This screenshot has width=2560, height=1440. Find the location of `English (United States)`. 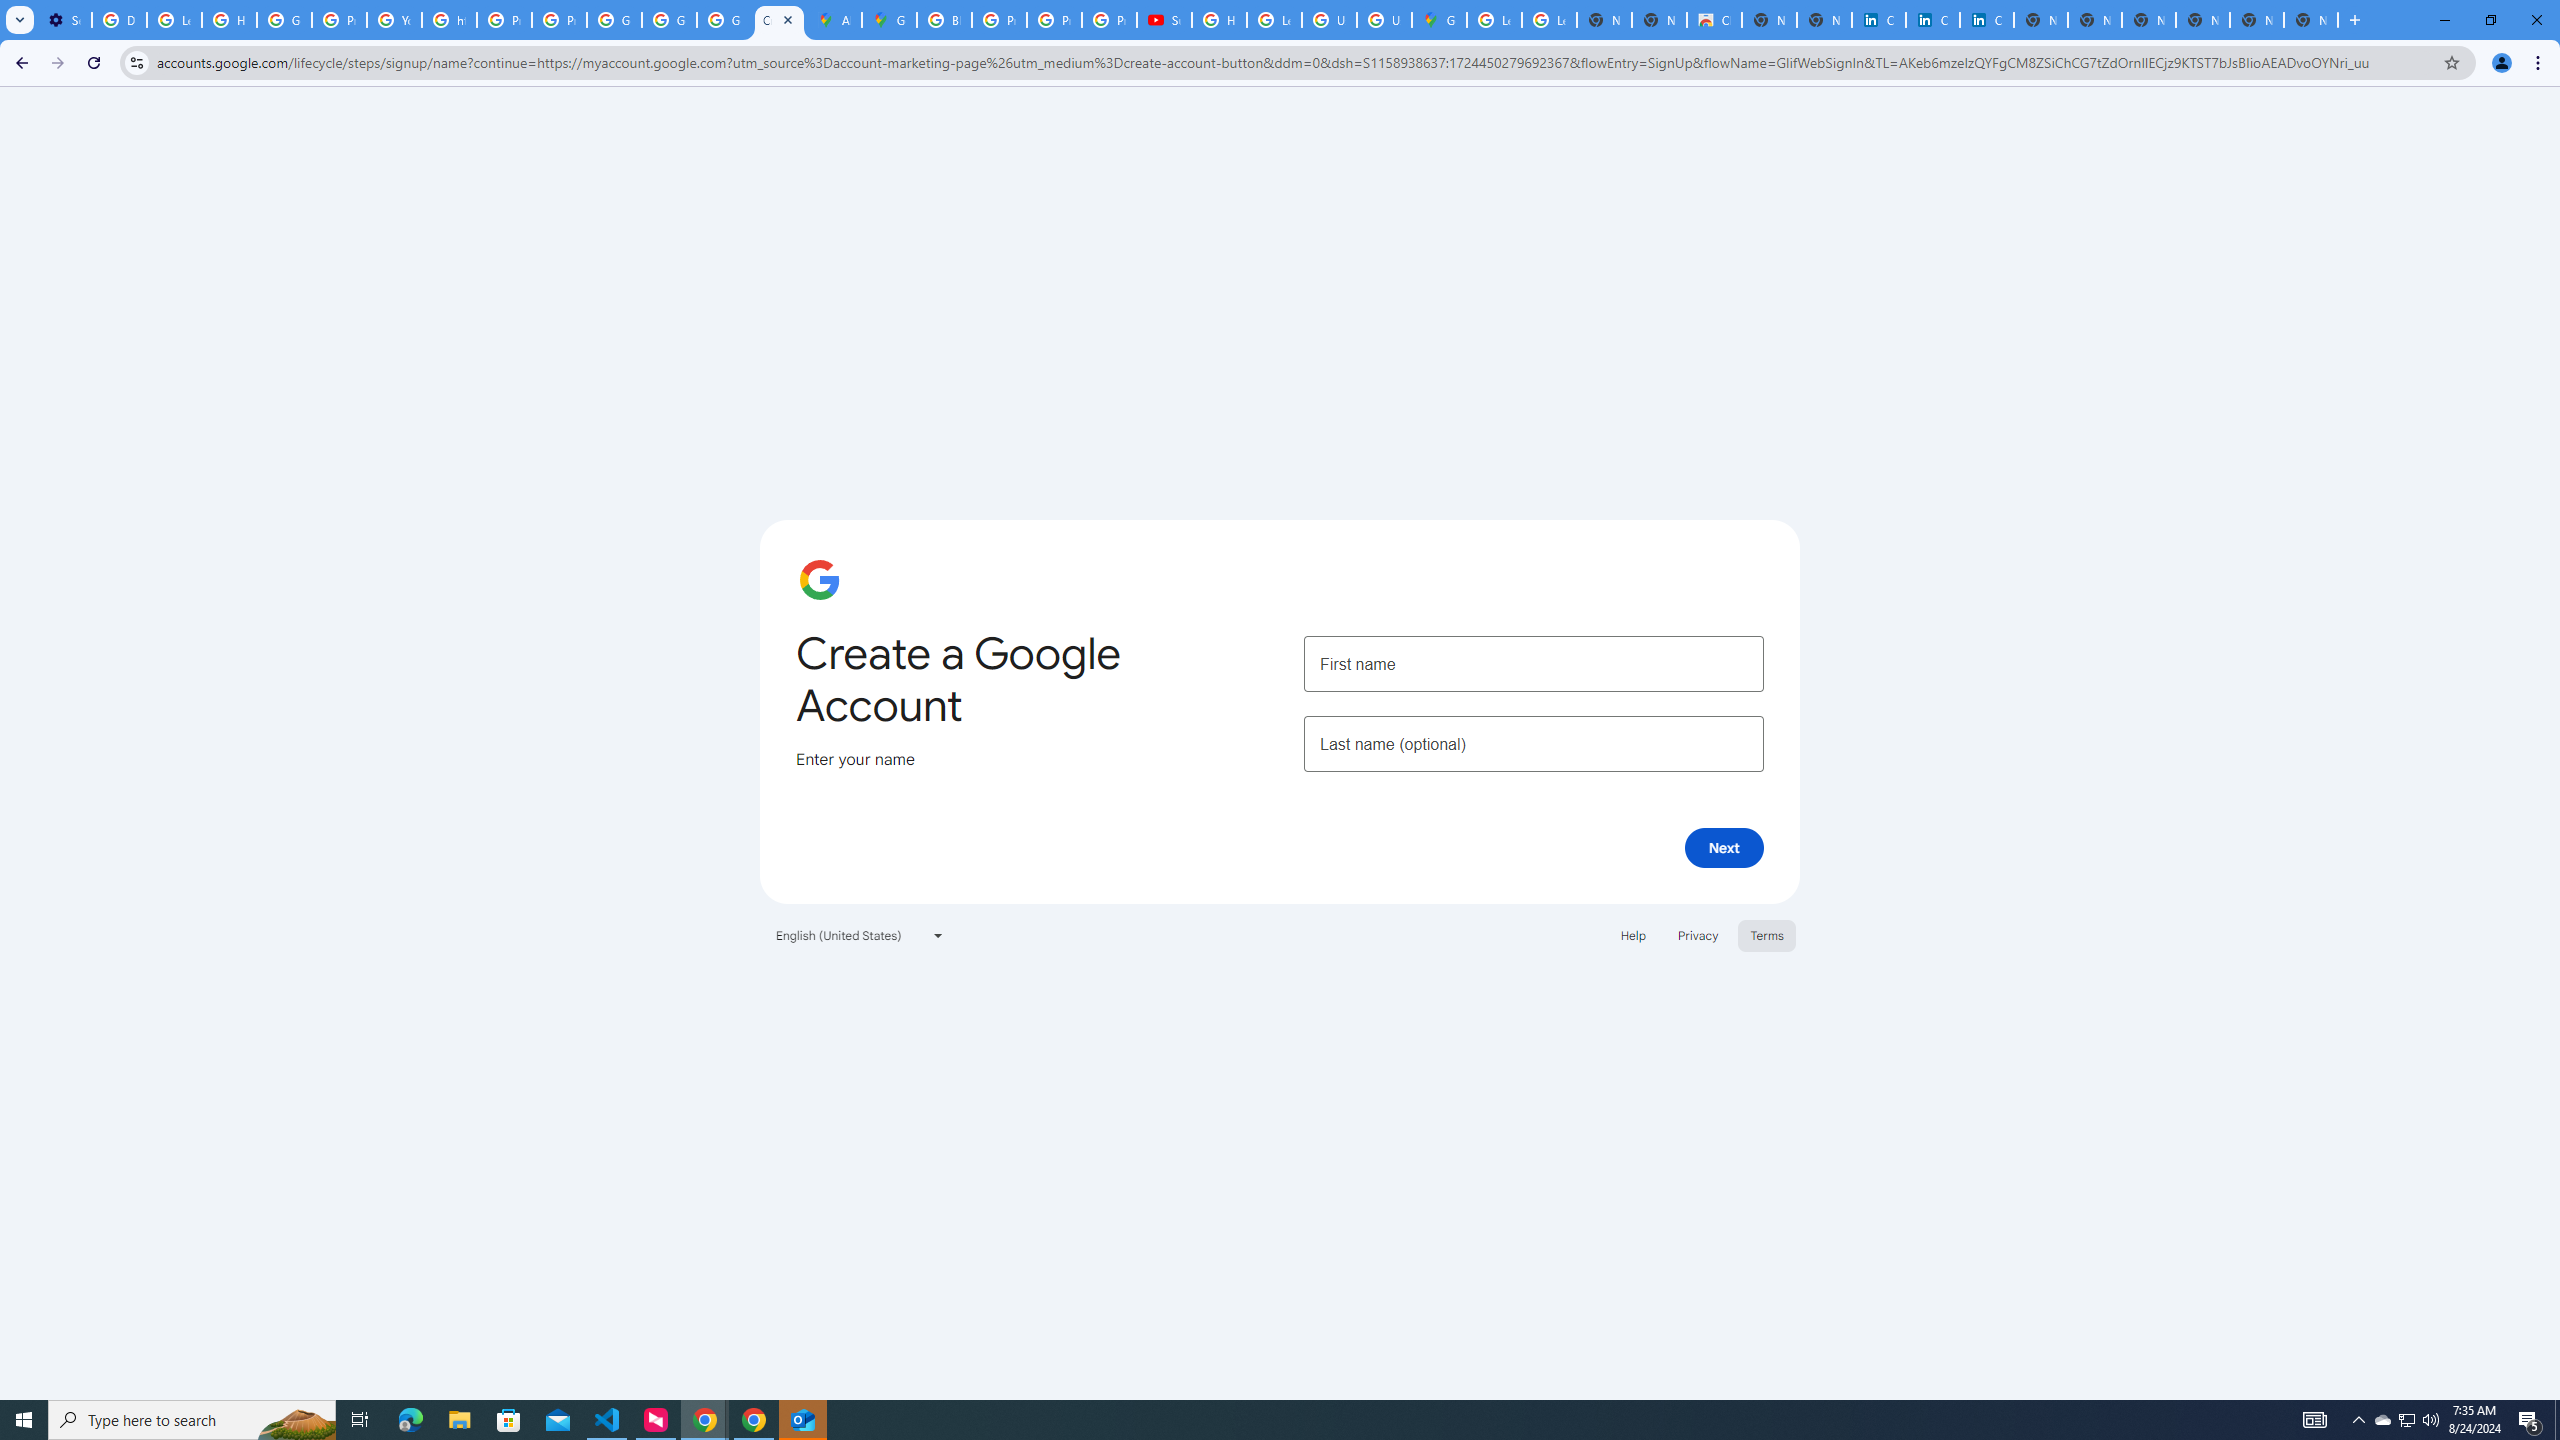

English (United States) is located at coordinates (860, 934).